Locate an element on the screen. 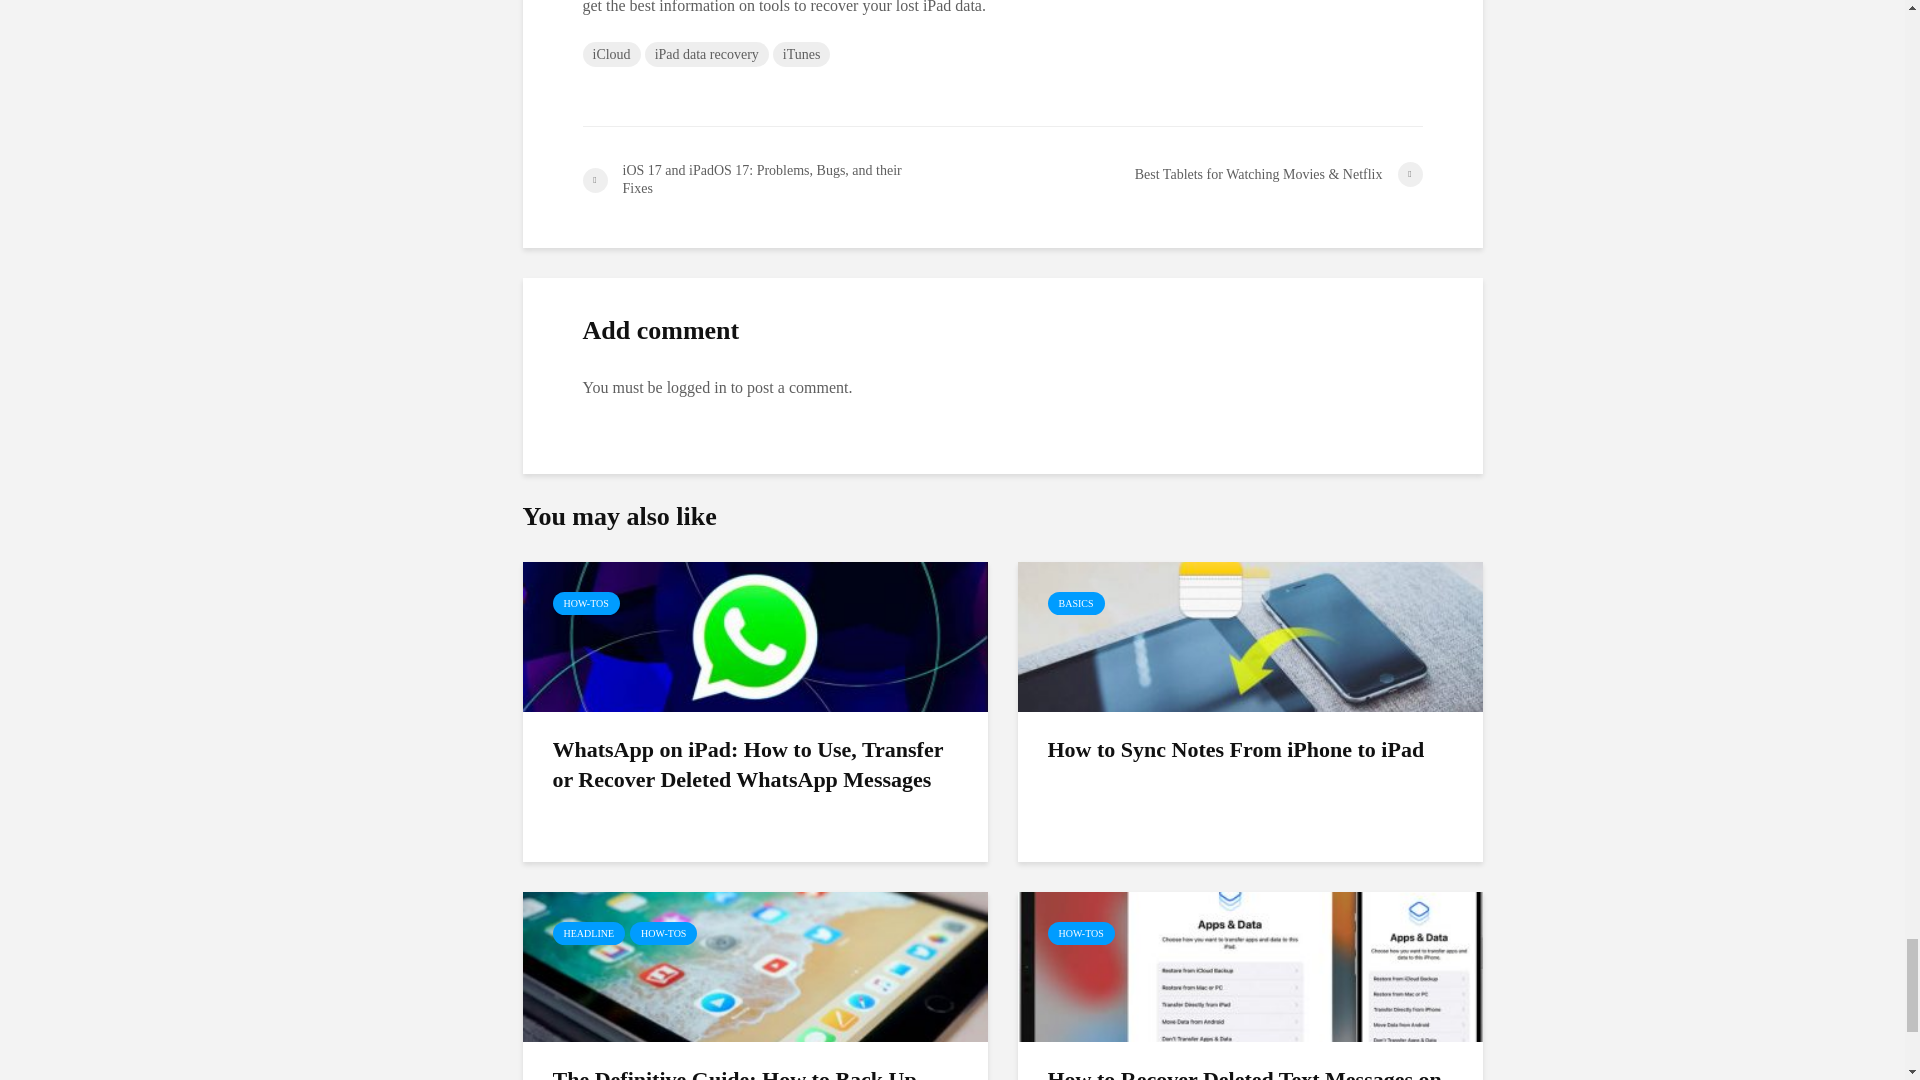 This screenshot has height=1080, width=1920. How to Sync Notes From iPhone to iPad is located at coordinates (1250, 635).